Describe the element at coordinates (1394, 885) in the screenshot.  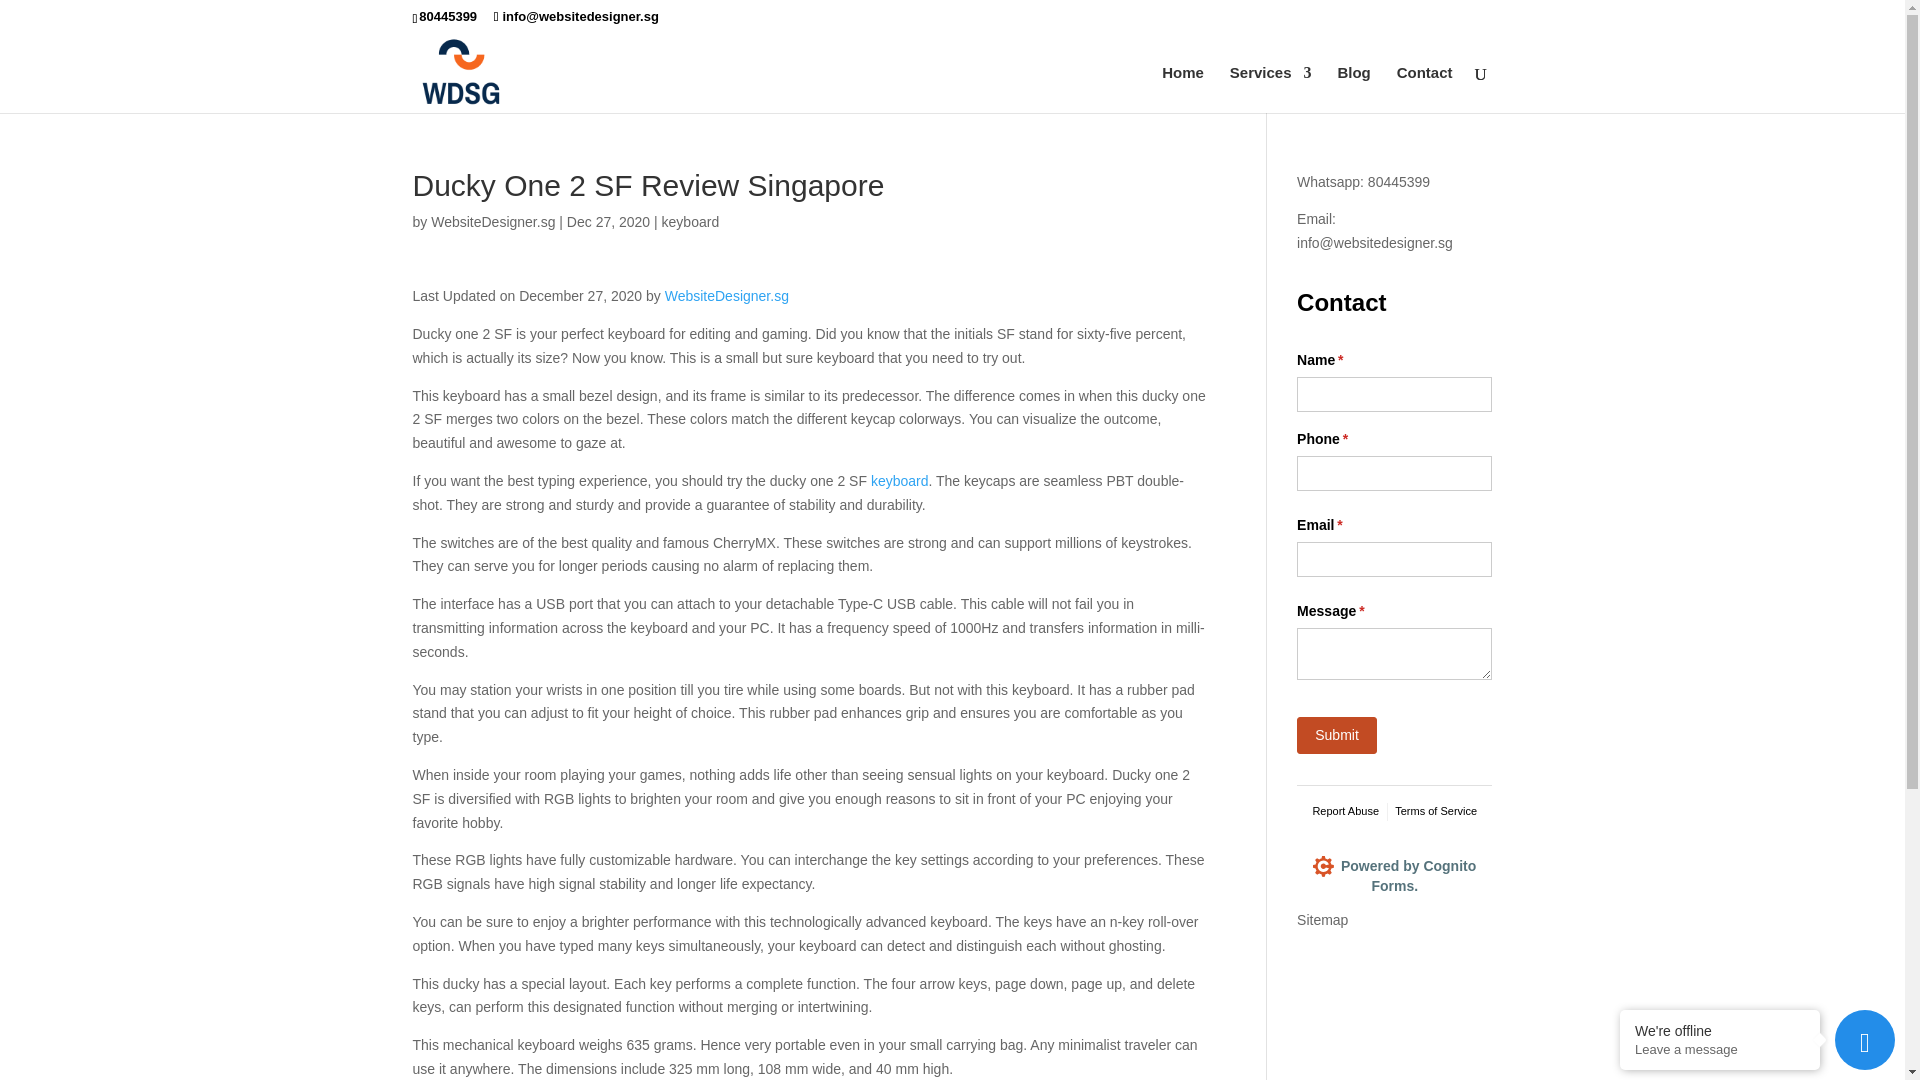
I see `Powered by Cognito Forms.` at that location.